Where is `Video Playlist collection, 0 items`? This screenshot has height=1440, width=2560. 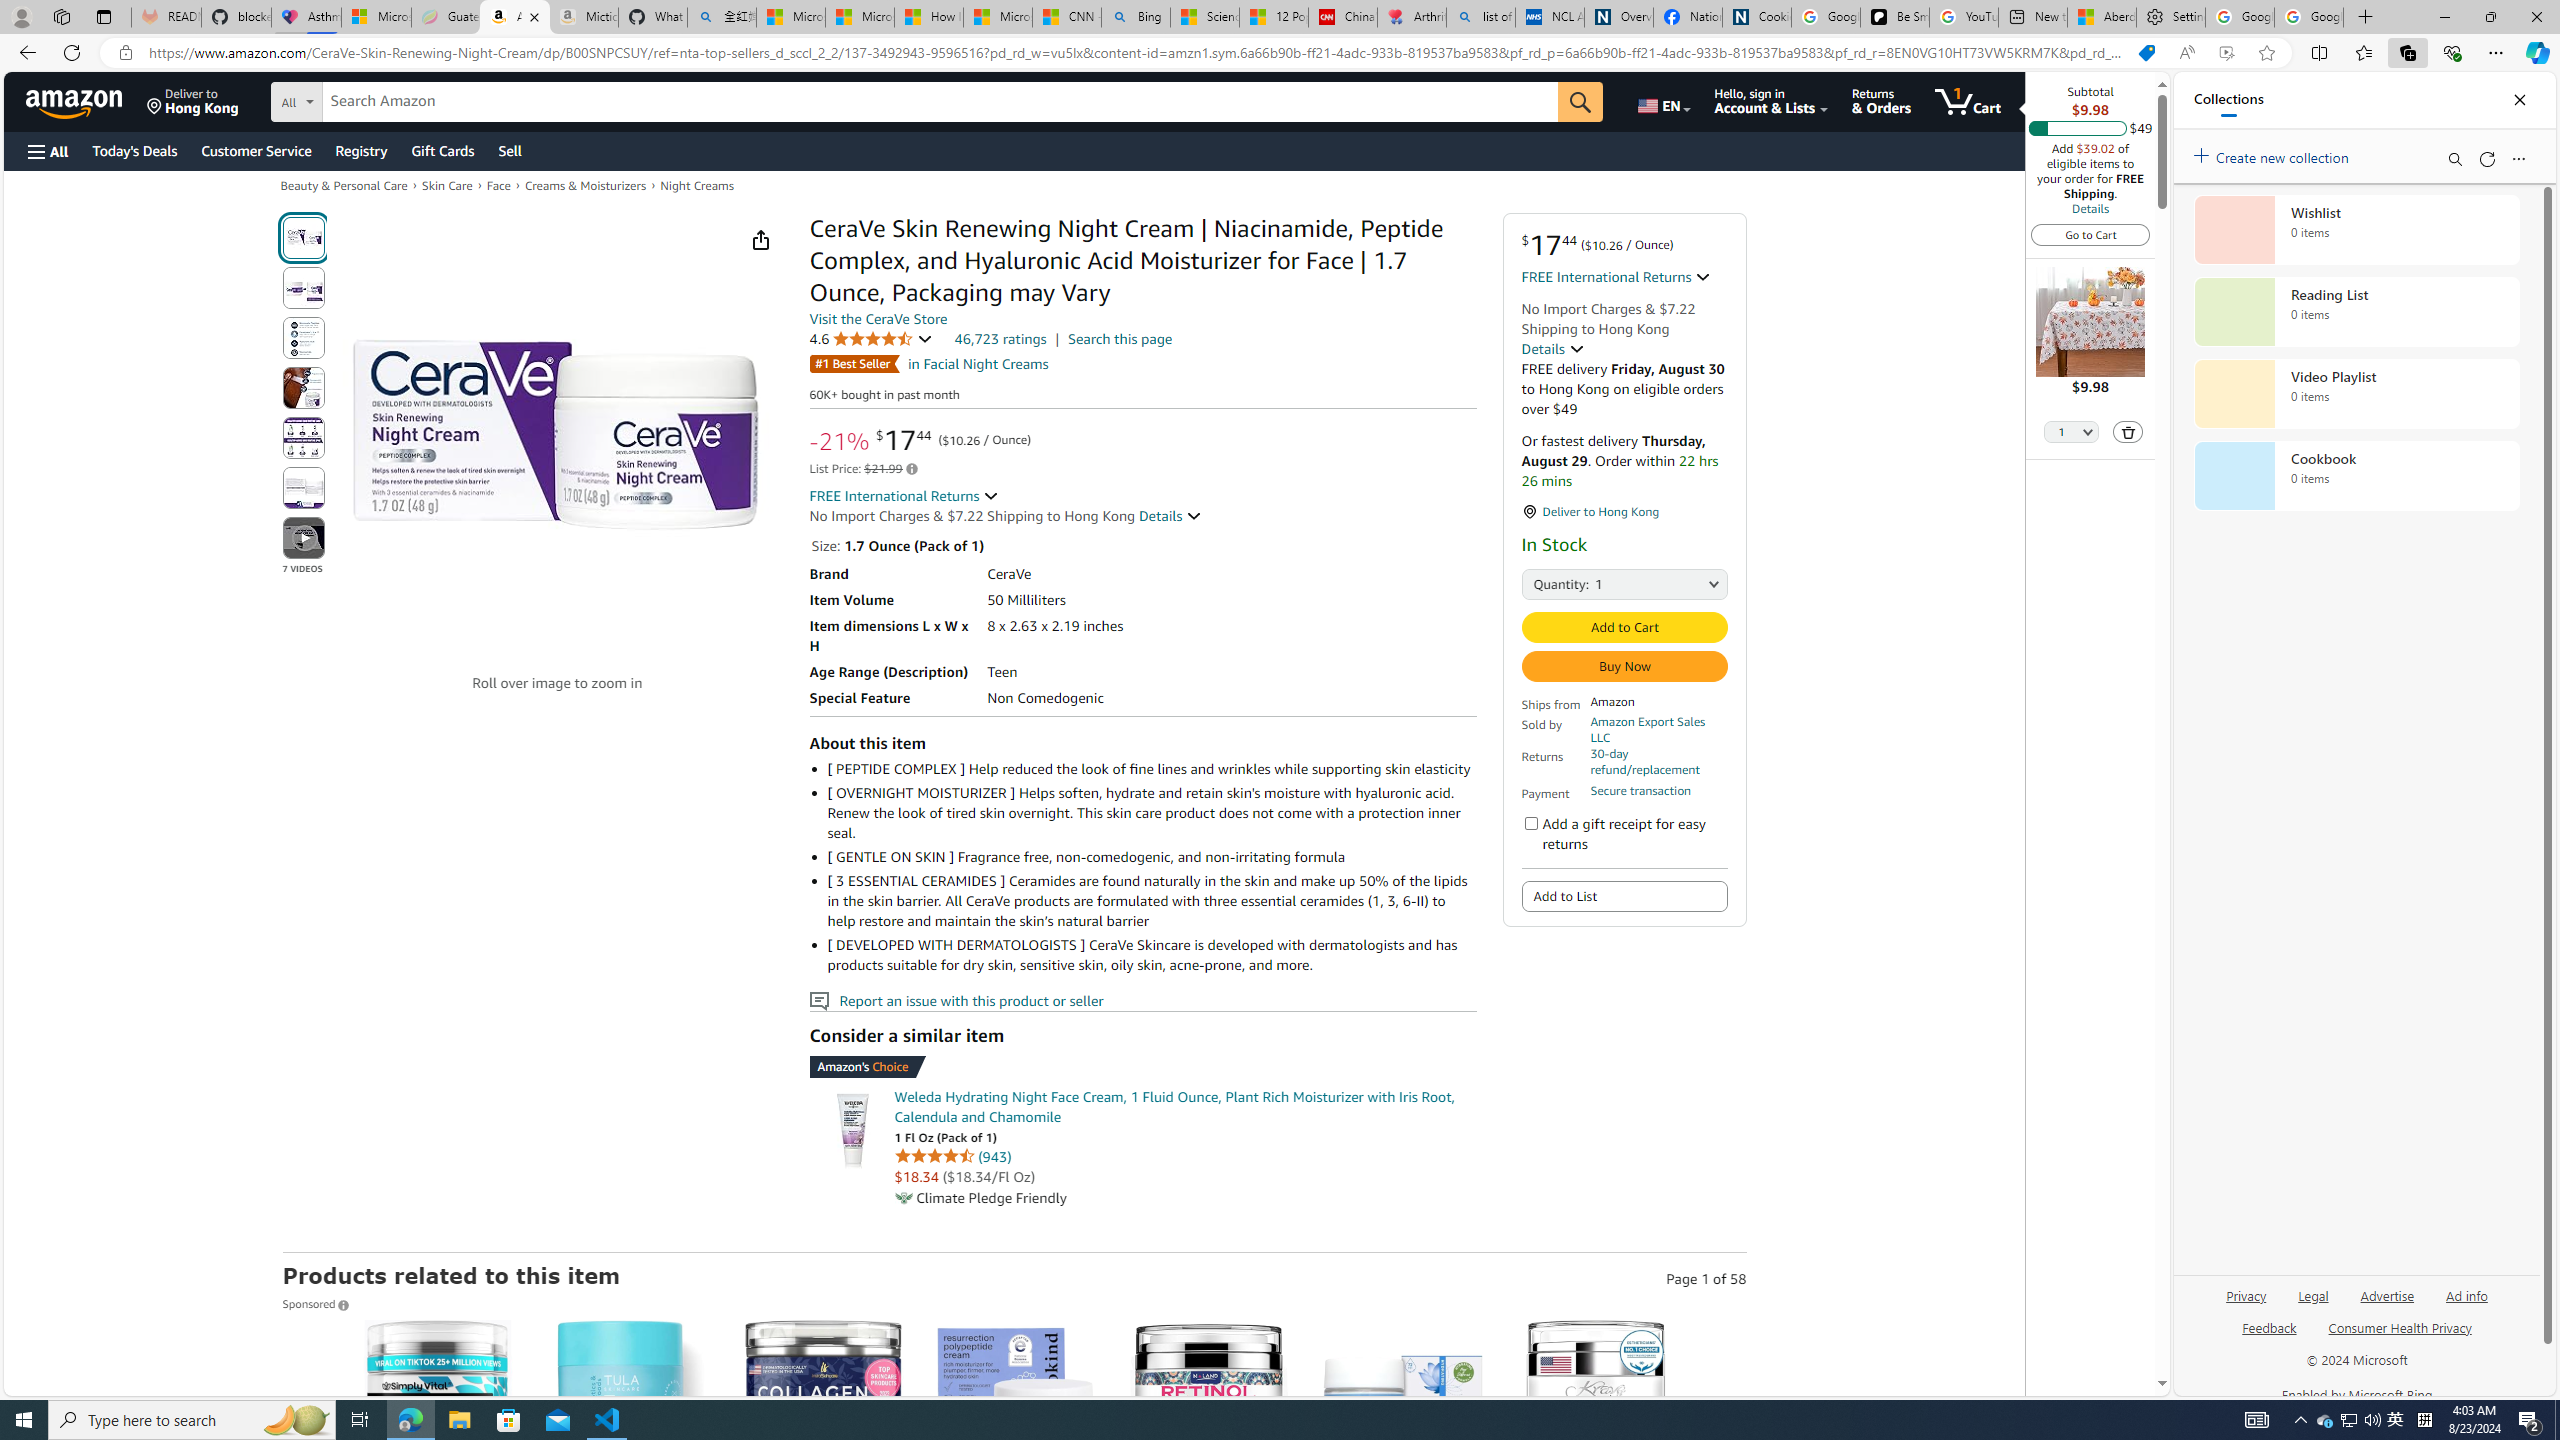
Video Playlist collection, 0 items is located at coordinates (2356, 394).